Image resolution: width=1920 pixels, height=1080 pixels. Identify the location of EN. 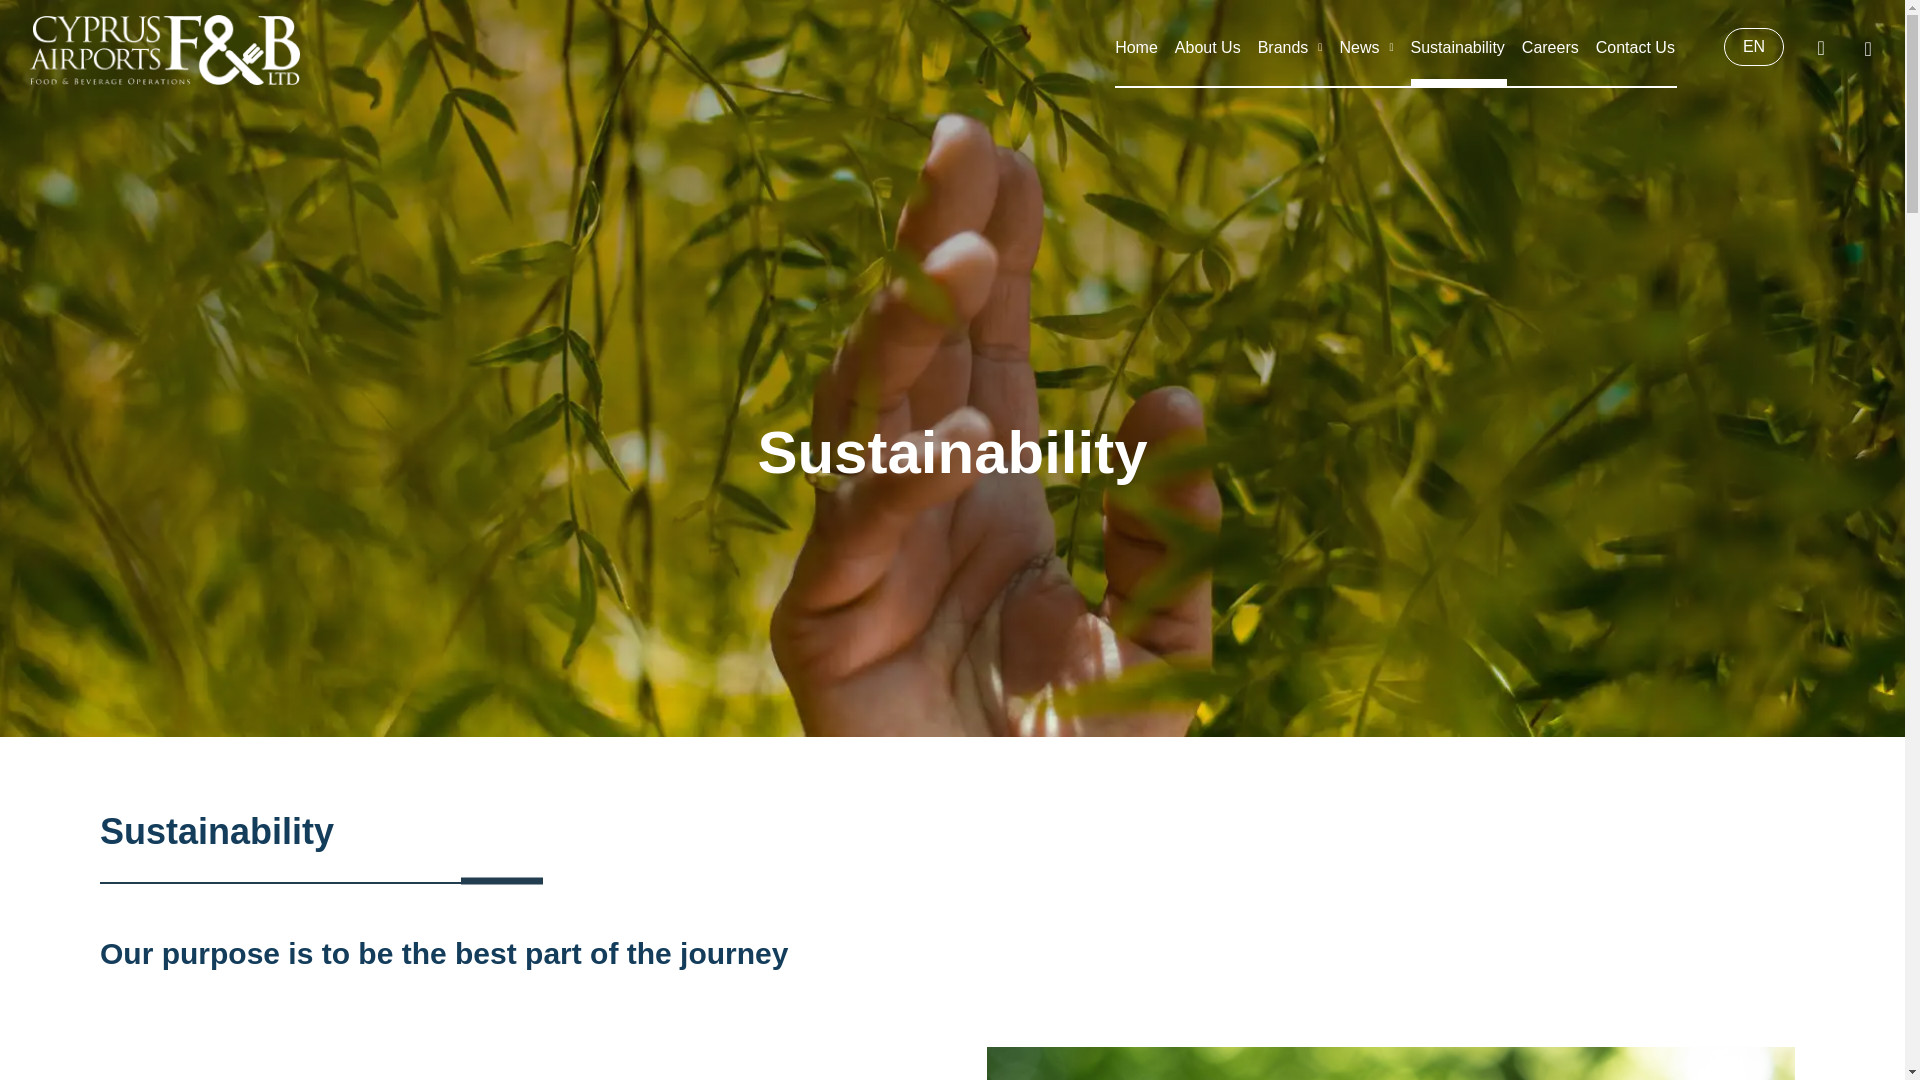
(1754, 46).